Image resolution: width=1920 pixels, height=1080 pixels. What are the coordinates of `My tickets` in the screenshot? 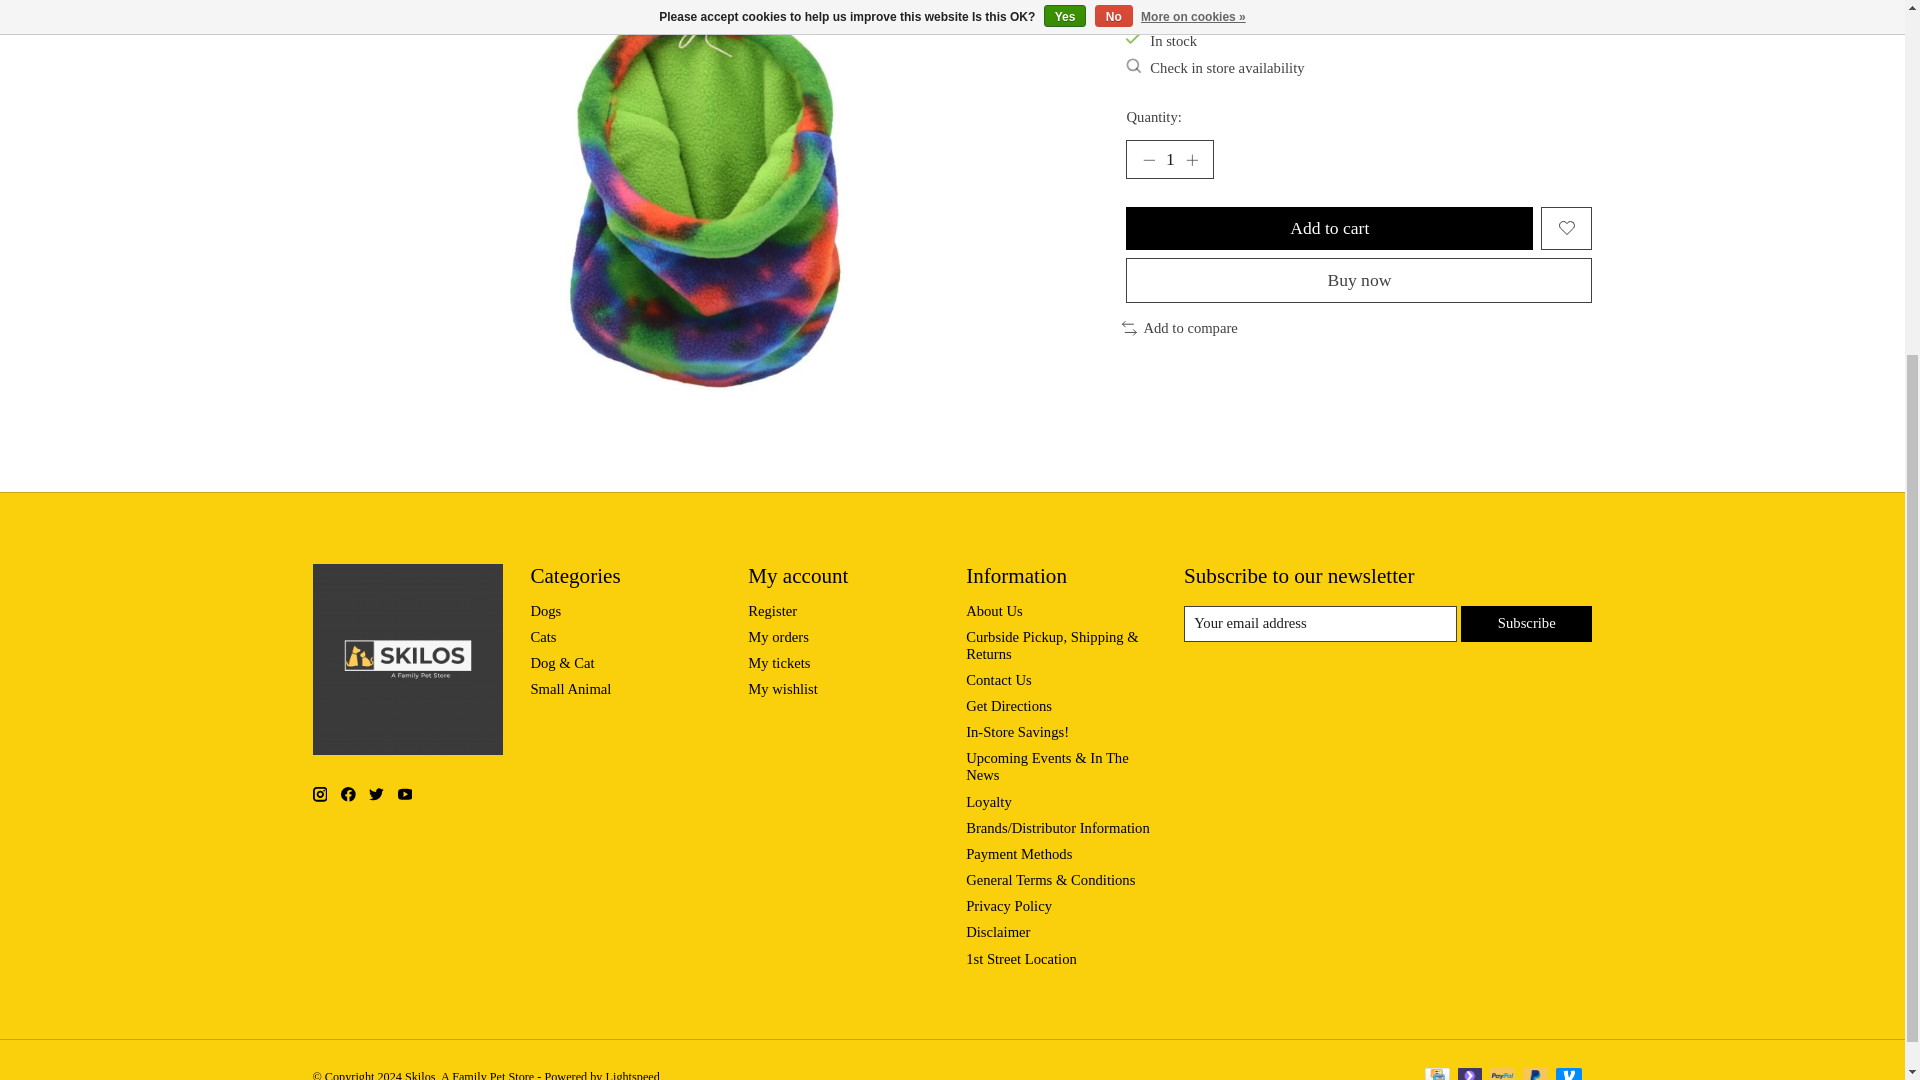 It's located at (779, 662).